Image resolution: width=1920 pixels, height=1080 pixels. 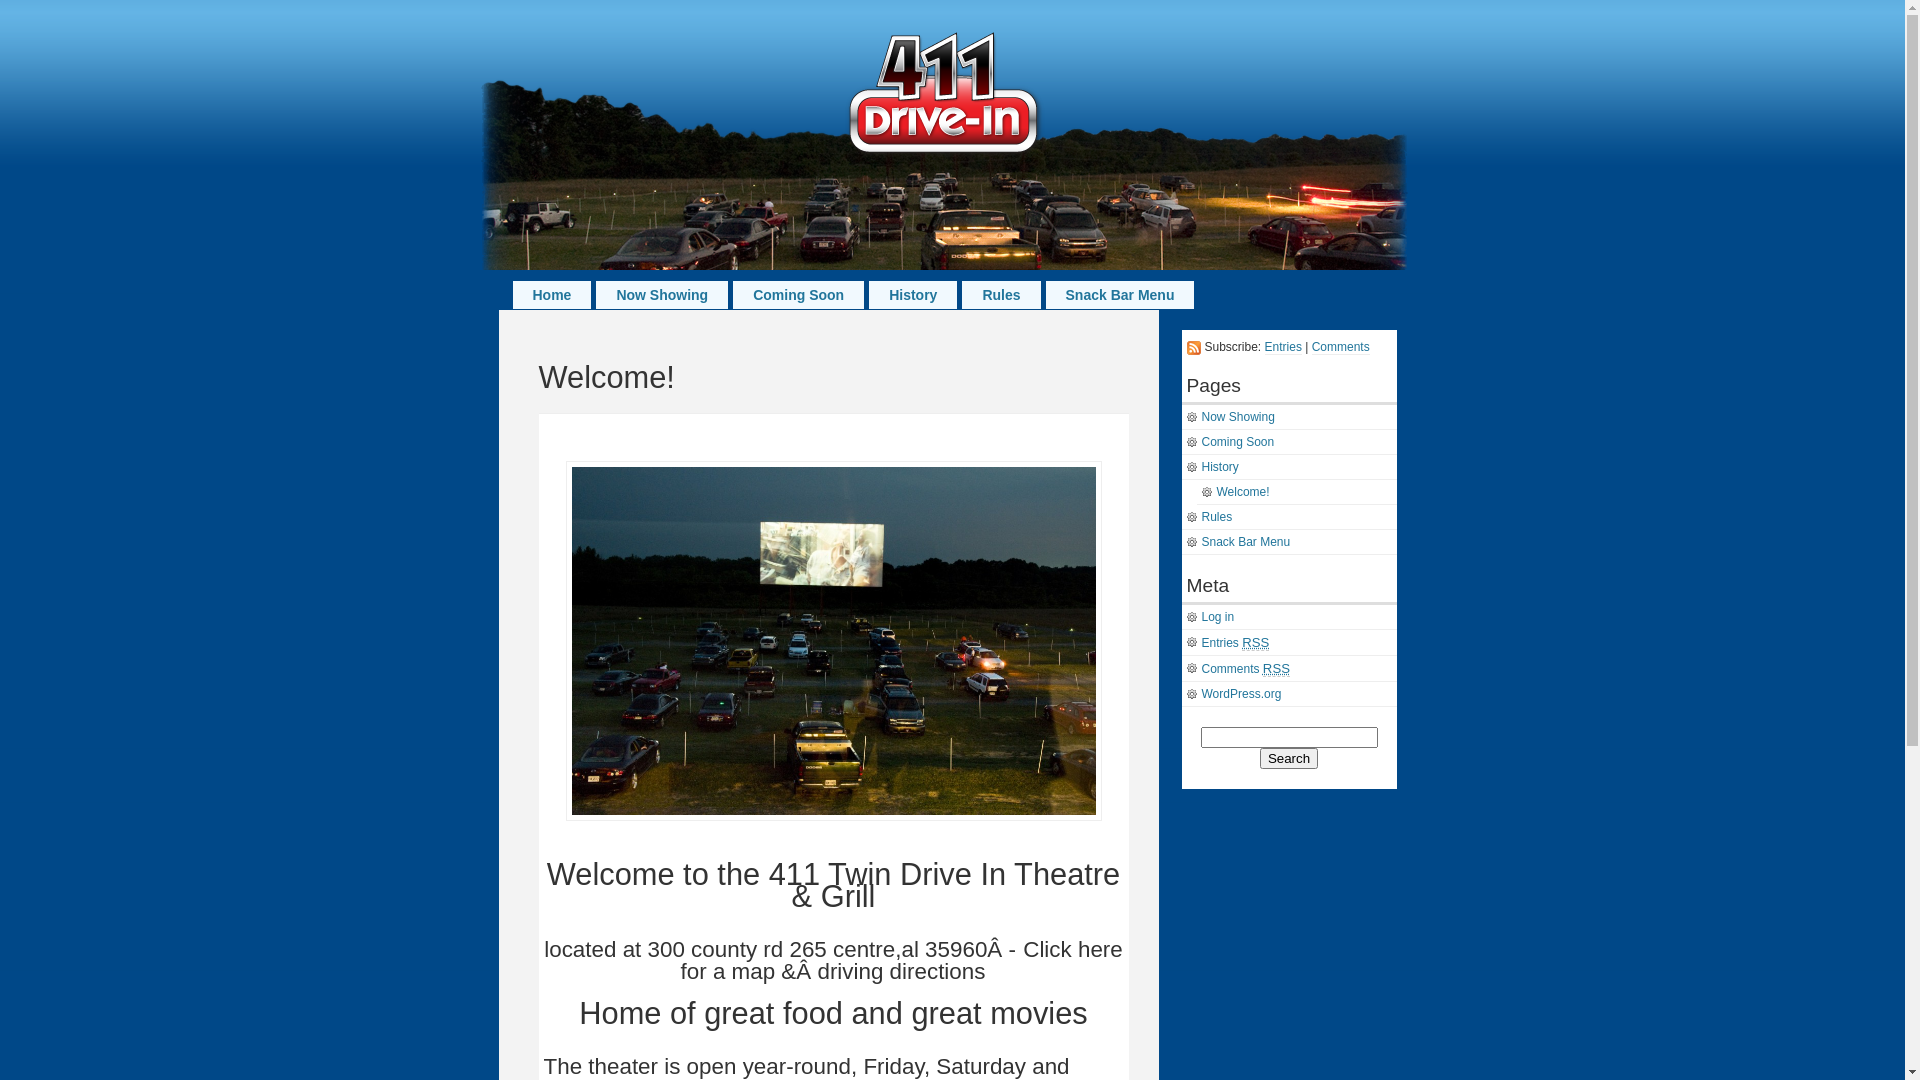 I want to click on Rules, so click(x=1001, y=295).